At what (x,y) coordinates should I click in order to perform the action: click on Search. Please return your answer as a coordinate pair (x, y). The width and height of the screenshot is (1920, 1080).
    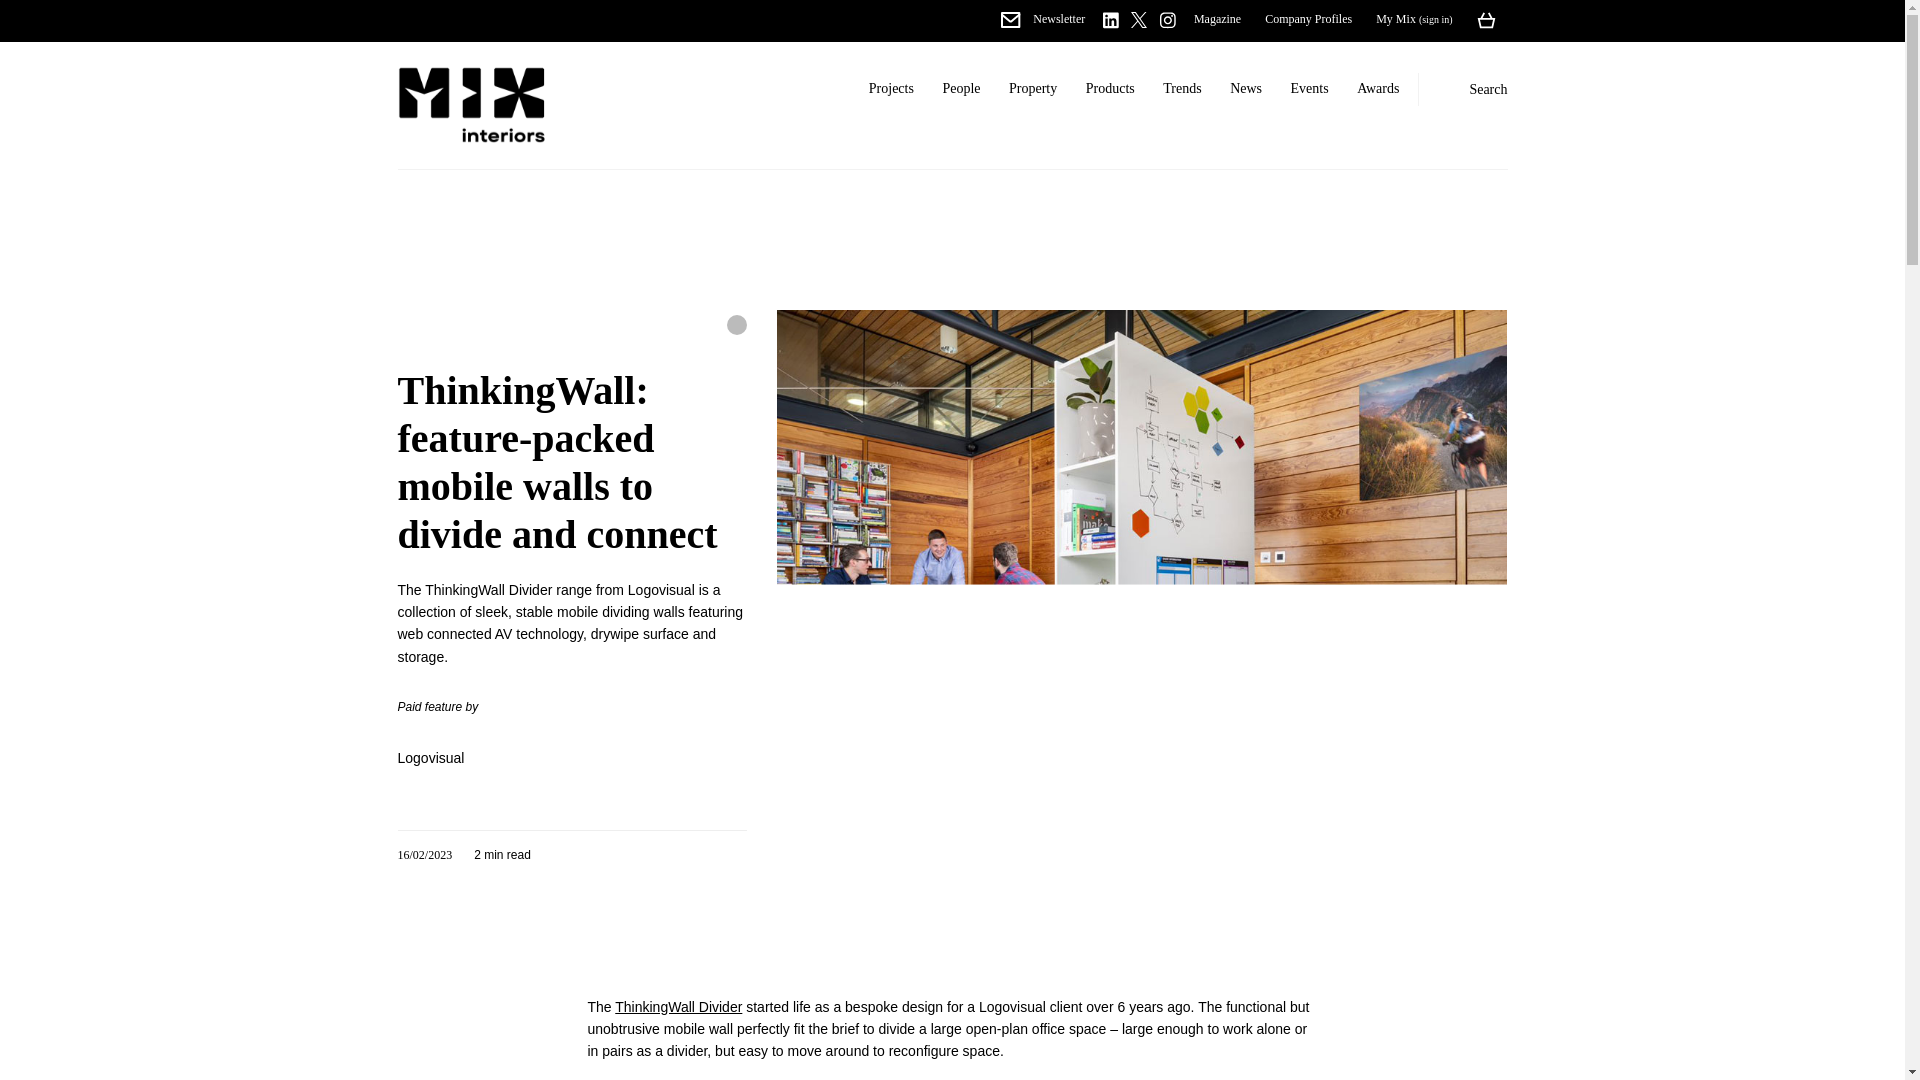
    Looking at the image, I should click on (1472, 90).